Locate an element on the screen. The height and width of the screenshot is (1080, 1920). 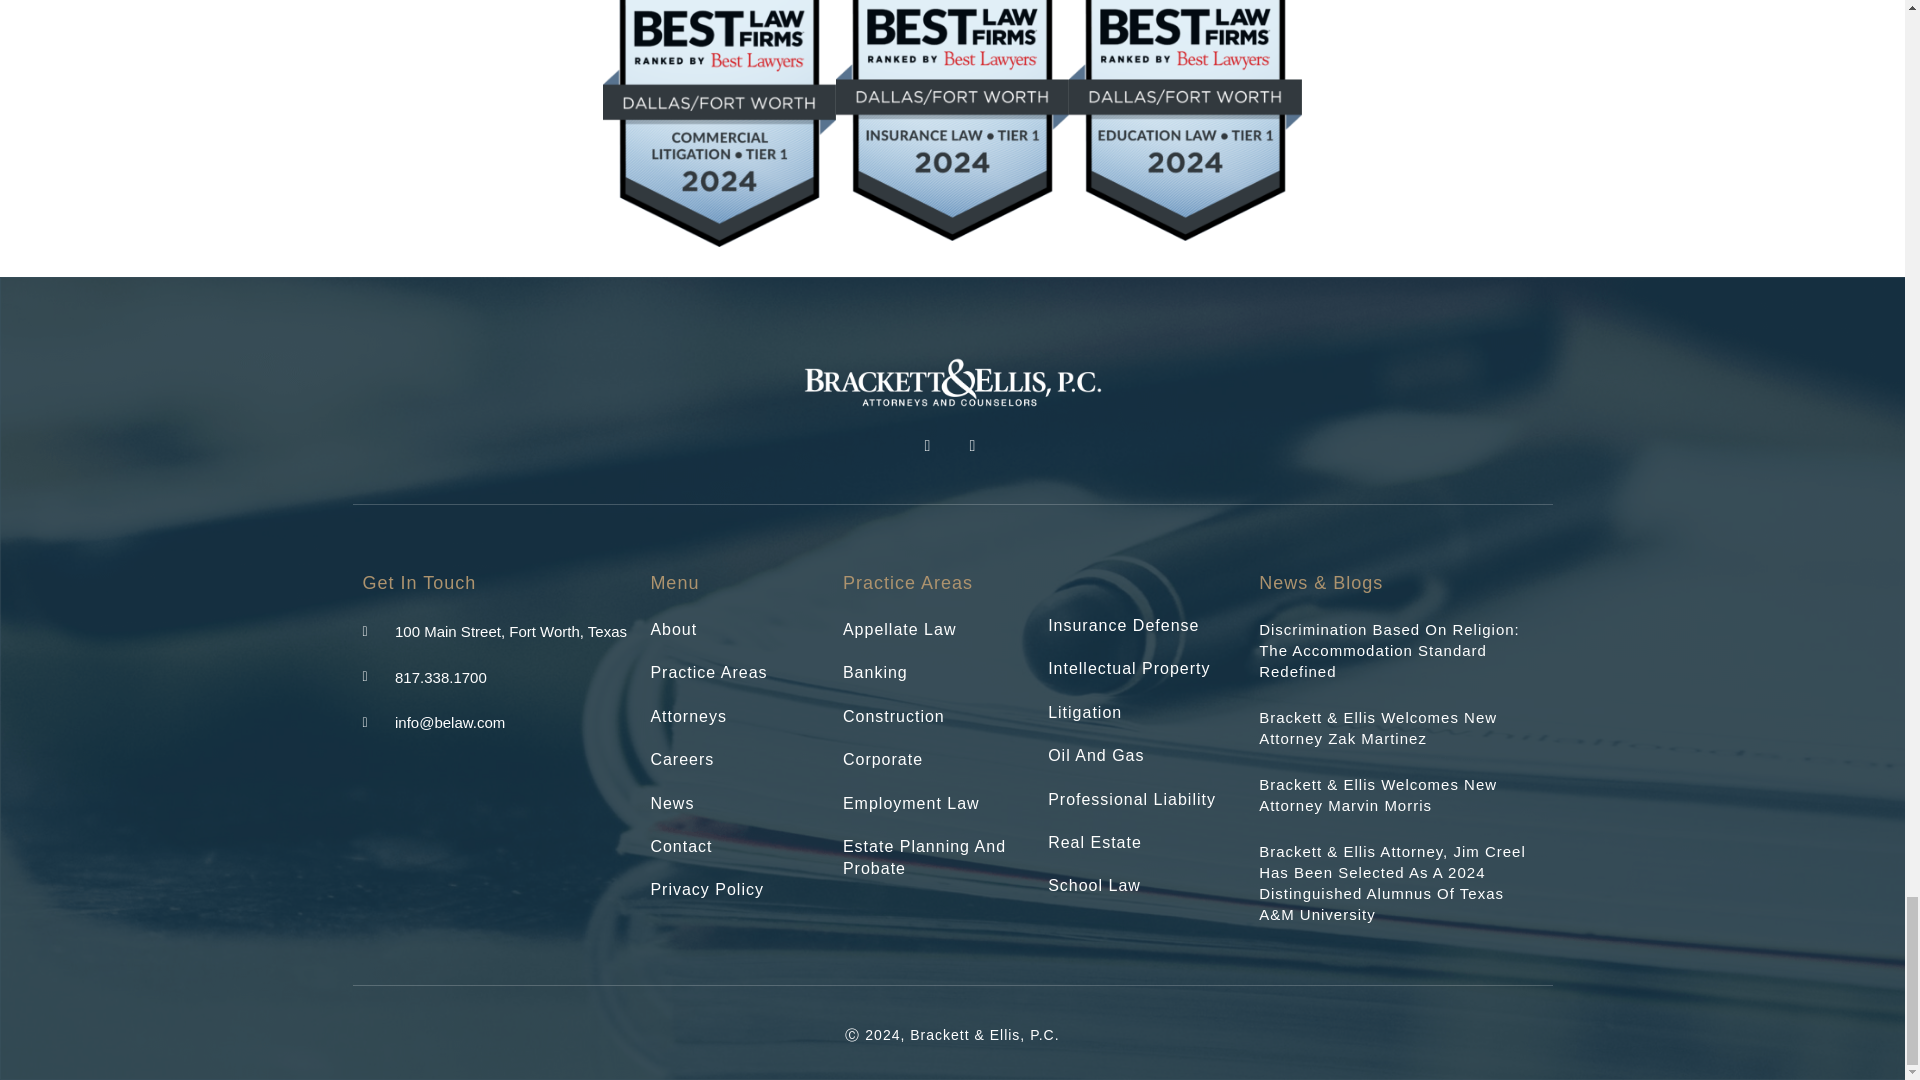
Practice Areas is located at coordinates (736, 672).